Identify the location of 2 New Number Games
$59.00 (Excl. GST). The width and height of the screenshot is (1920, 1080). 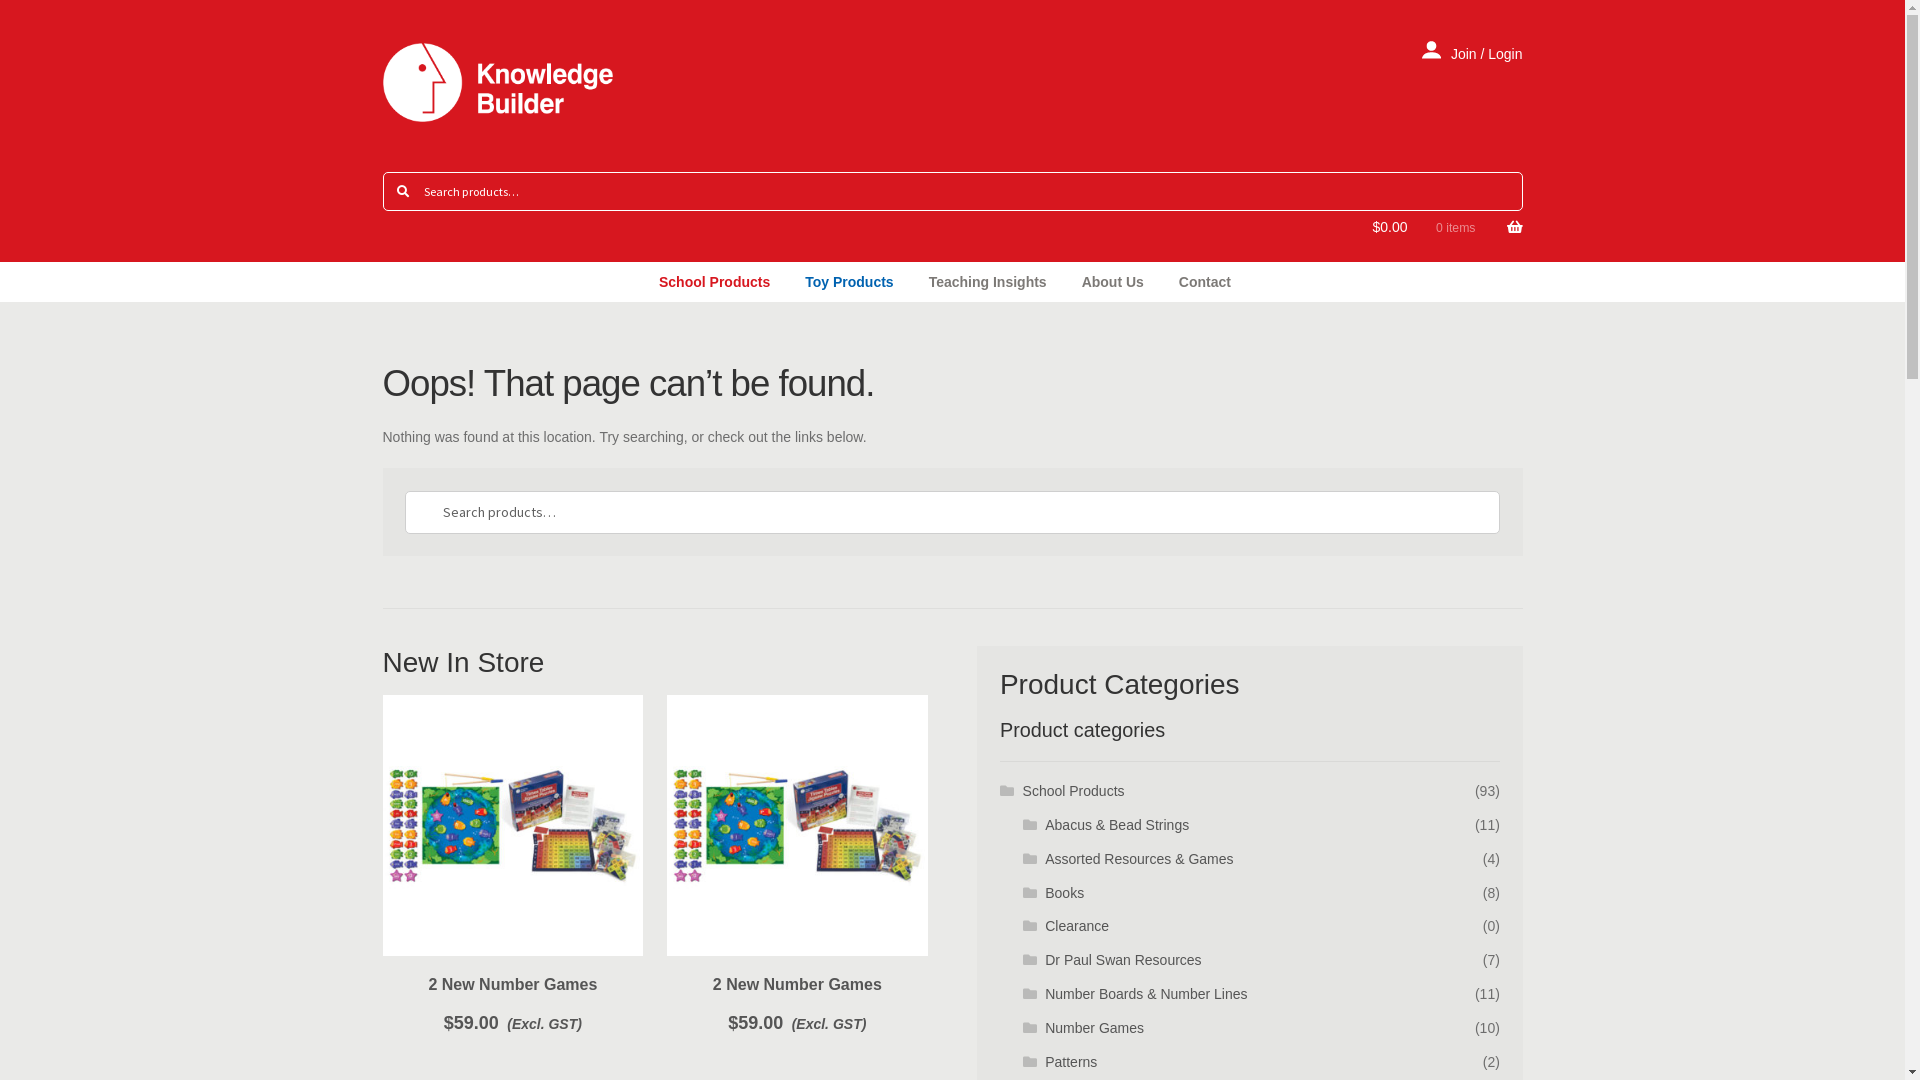
(512, 867).